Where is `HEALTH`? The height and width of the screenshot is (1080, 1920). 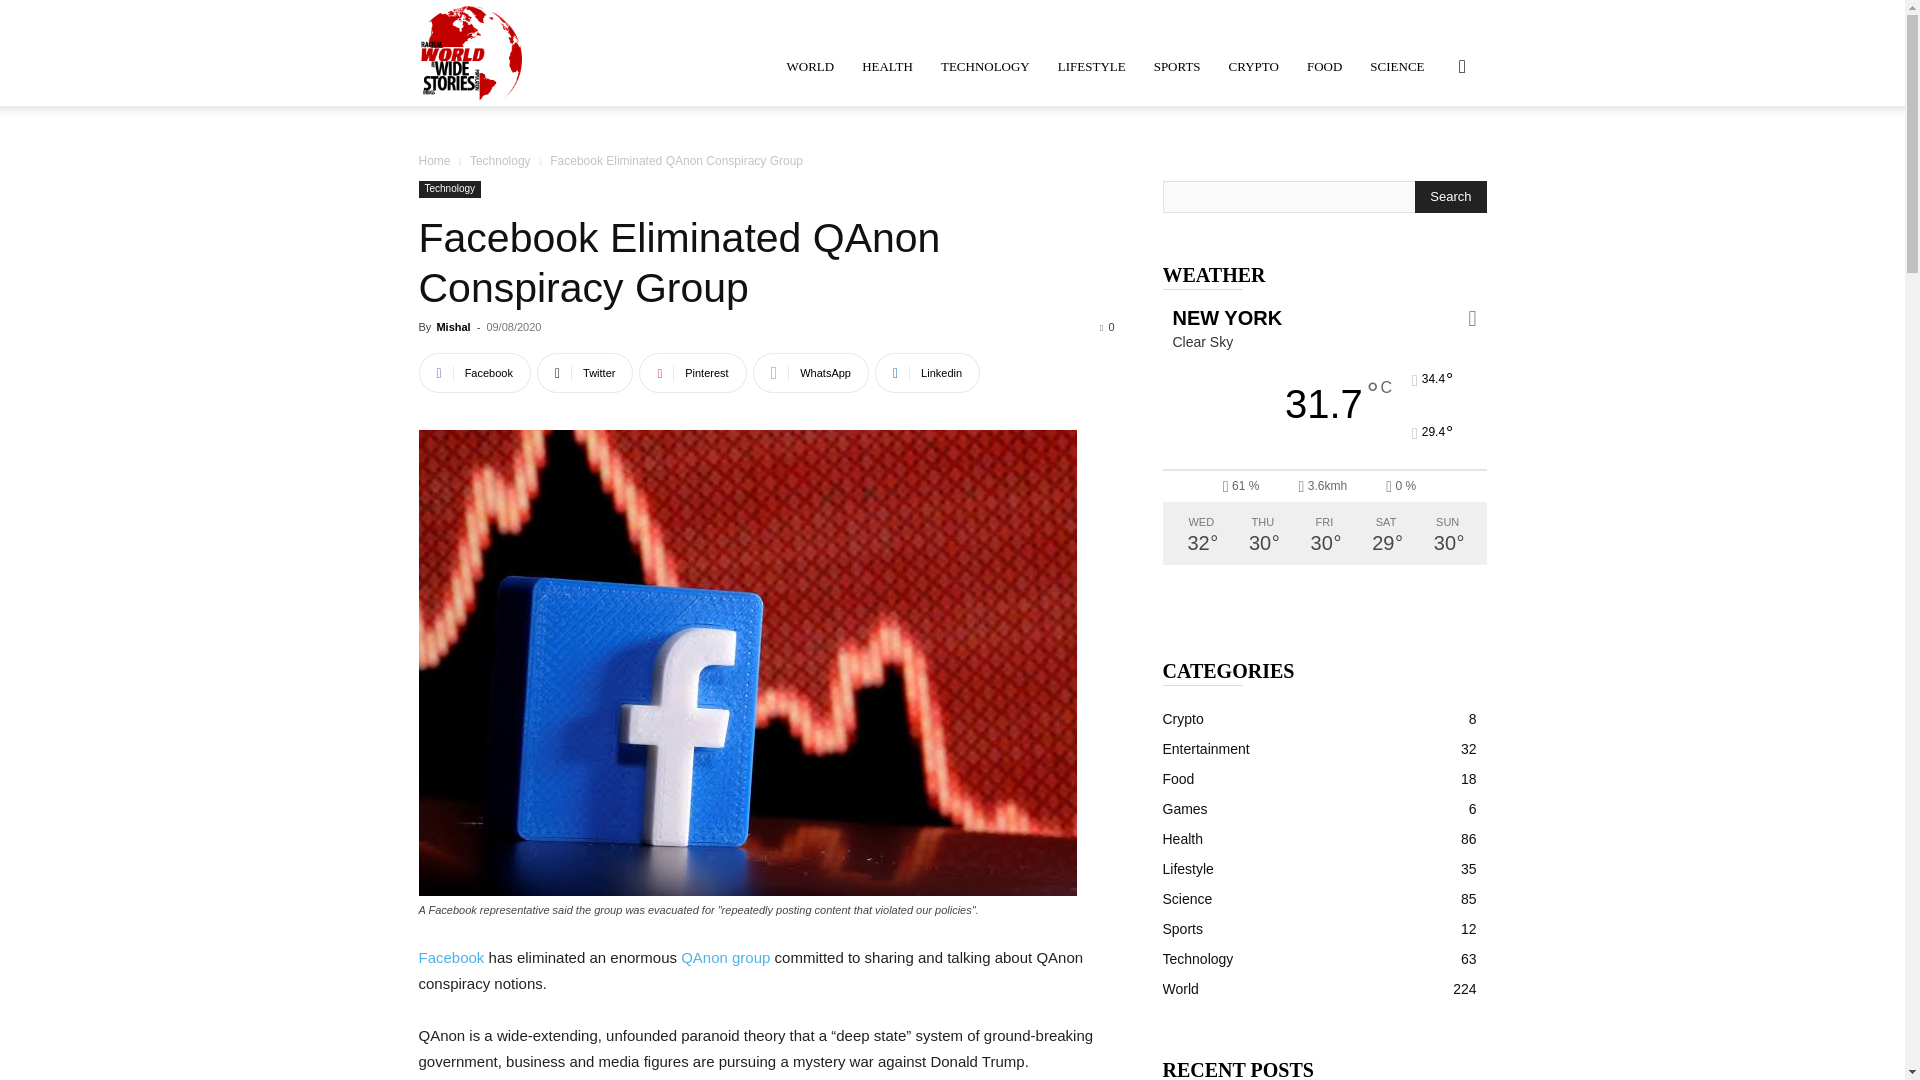 HEALTH is located at coordinates (888, 66).